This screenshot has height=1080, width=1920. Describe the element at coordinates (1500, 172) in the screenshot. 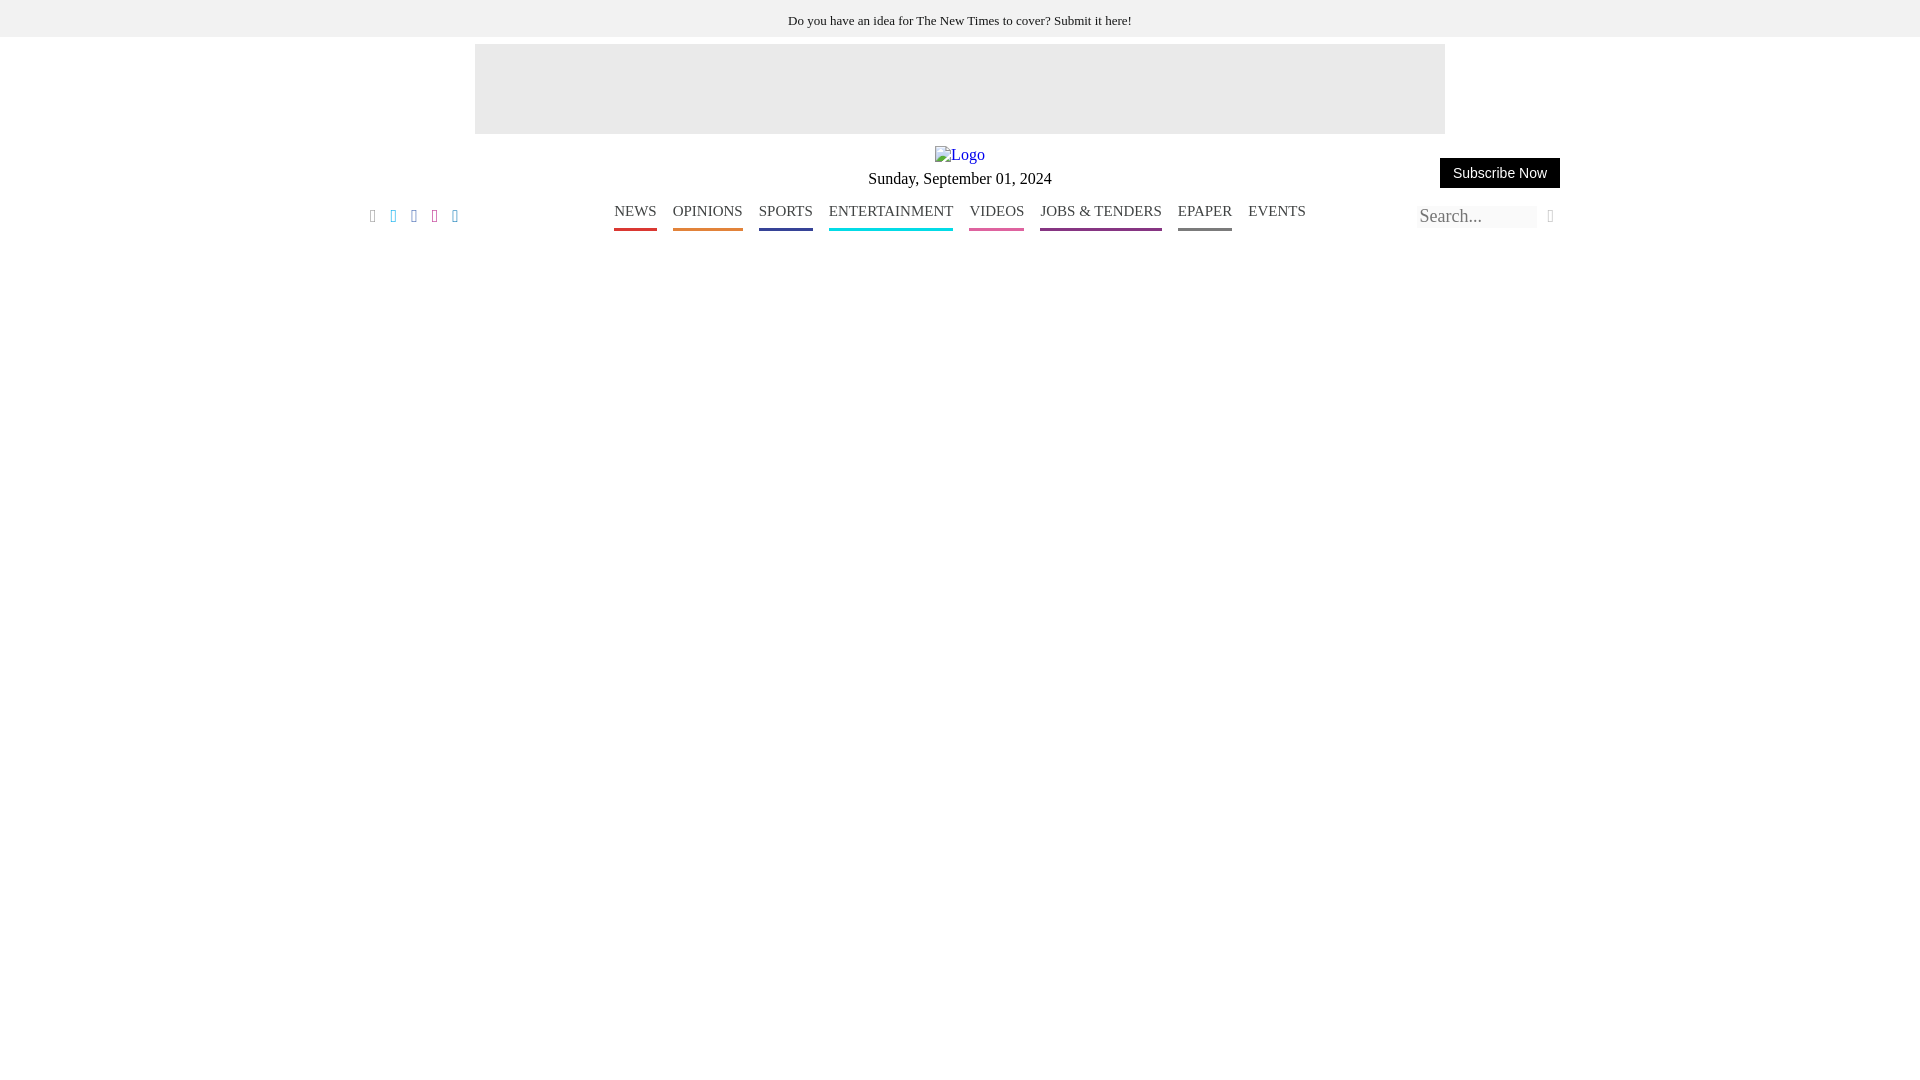

I see `Subscribe Now` at that location.